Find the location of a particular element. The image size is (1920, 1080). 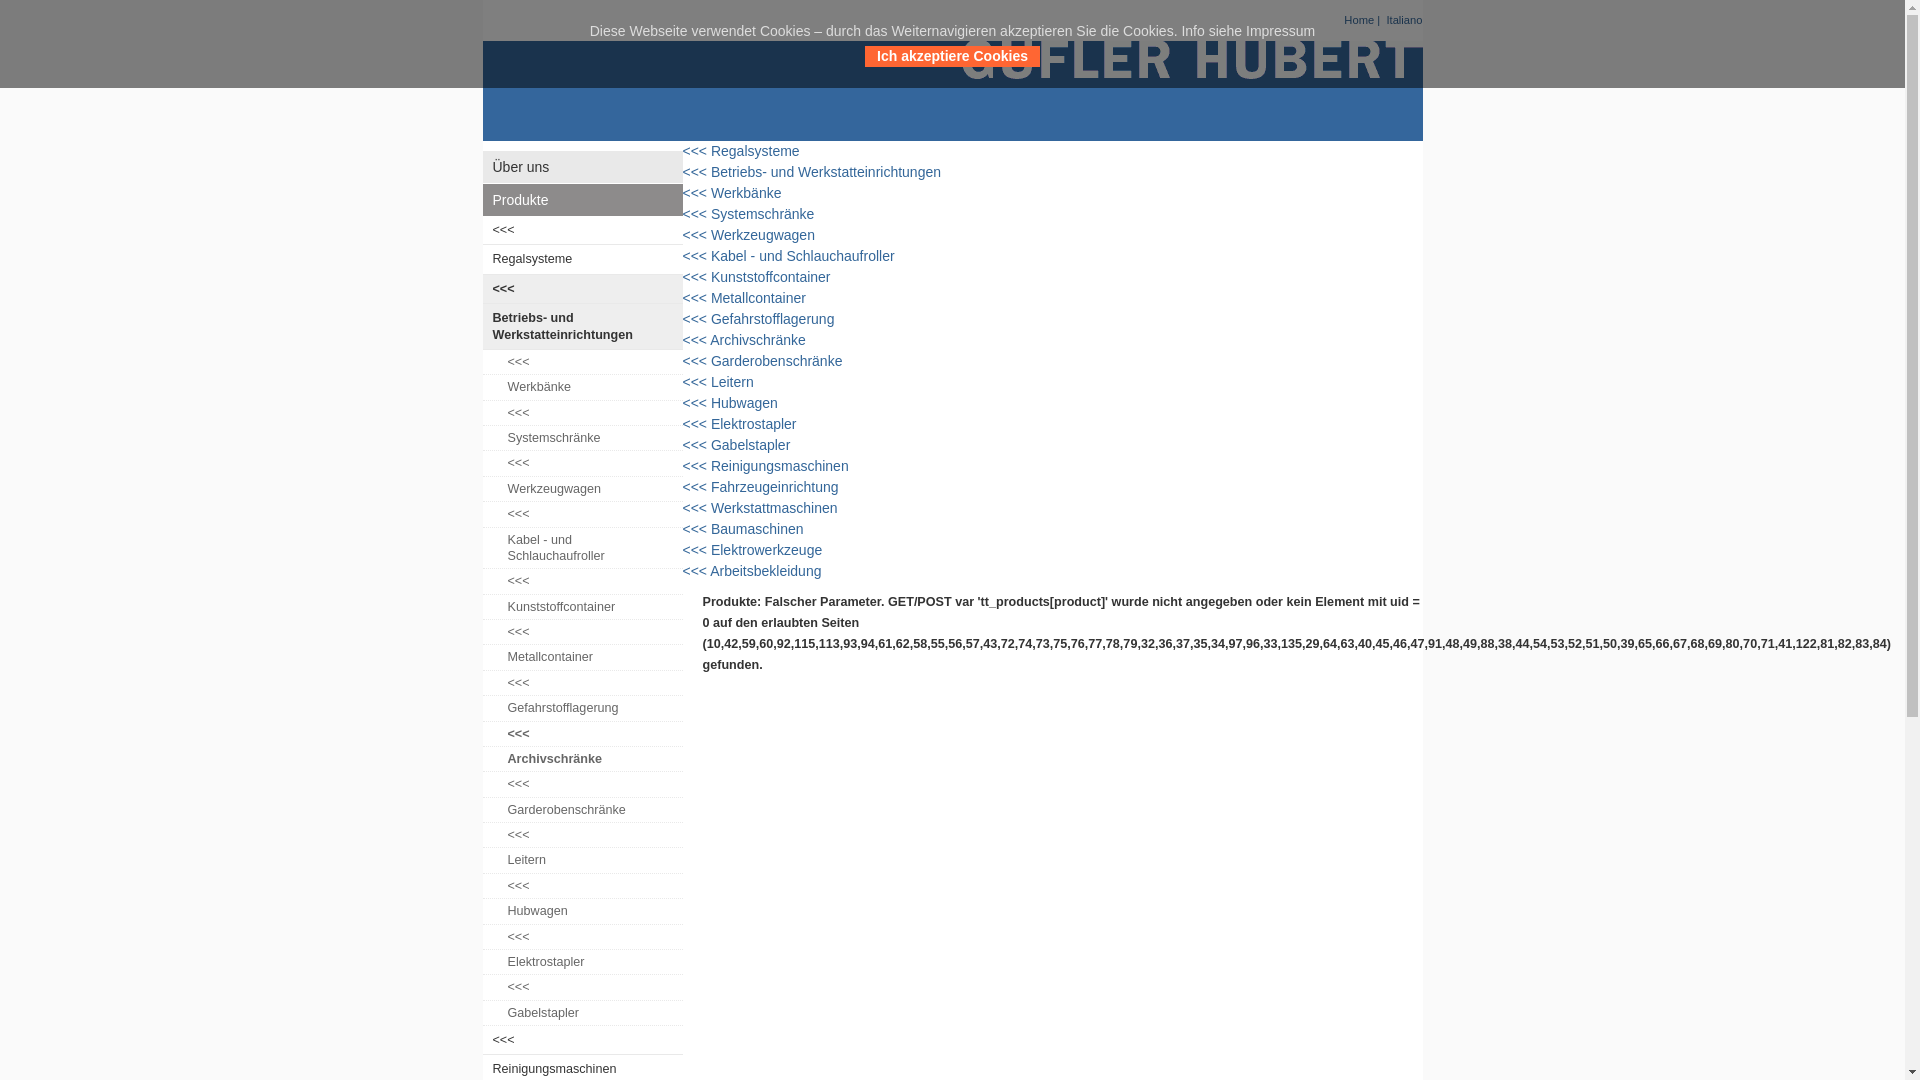

Kabel - und Schlauchaufroller is located at coordinates (582, 549).